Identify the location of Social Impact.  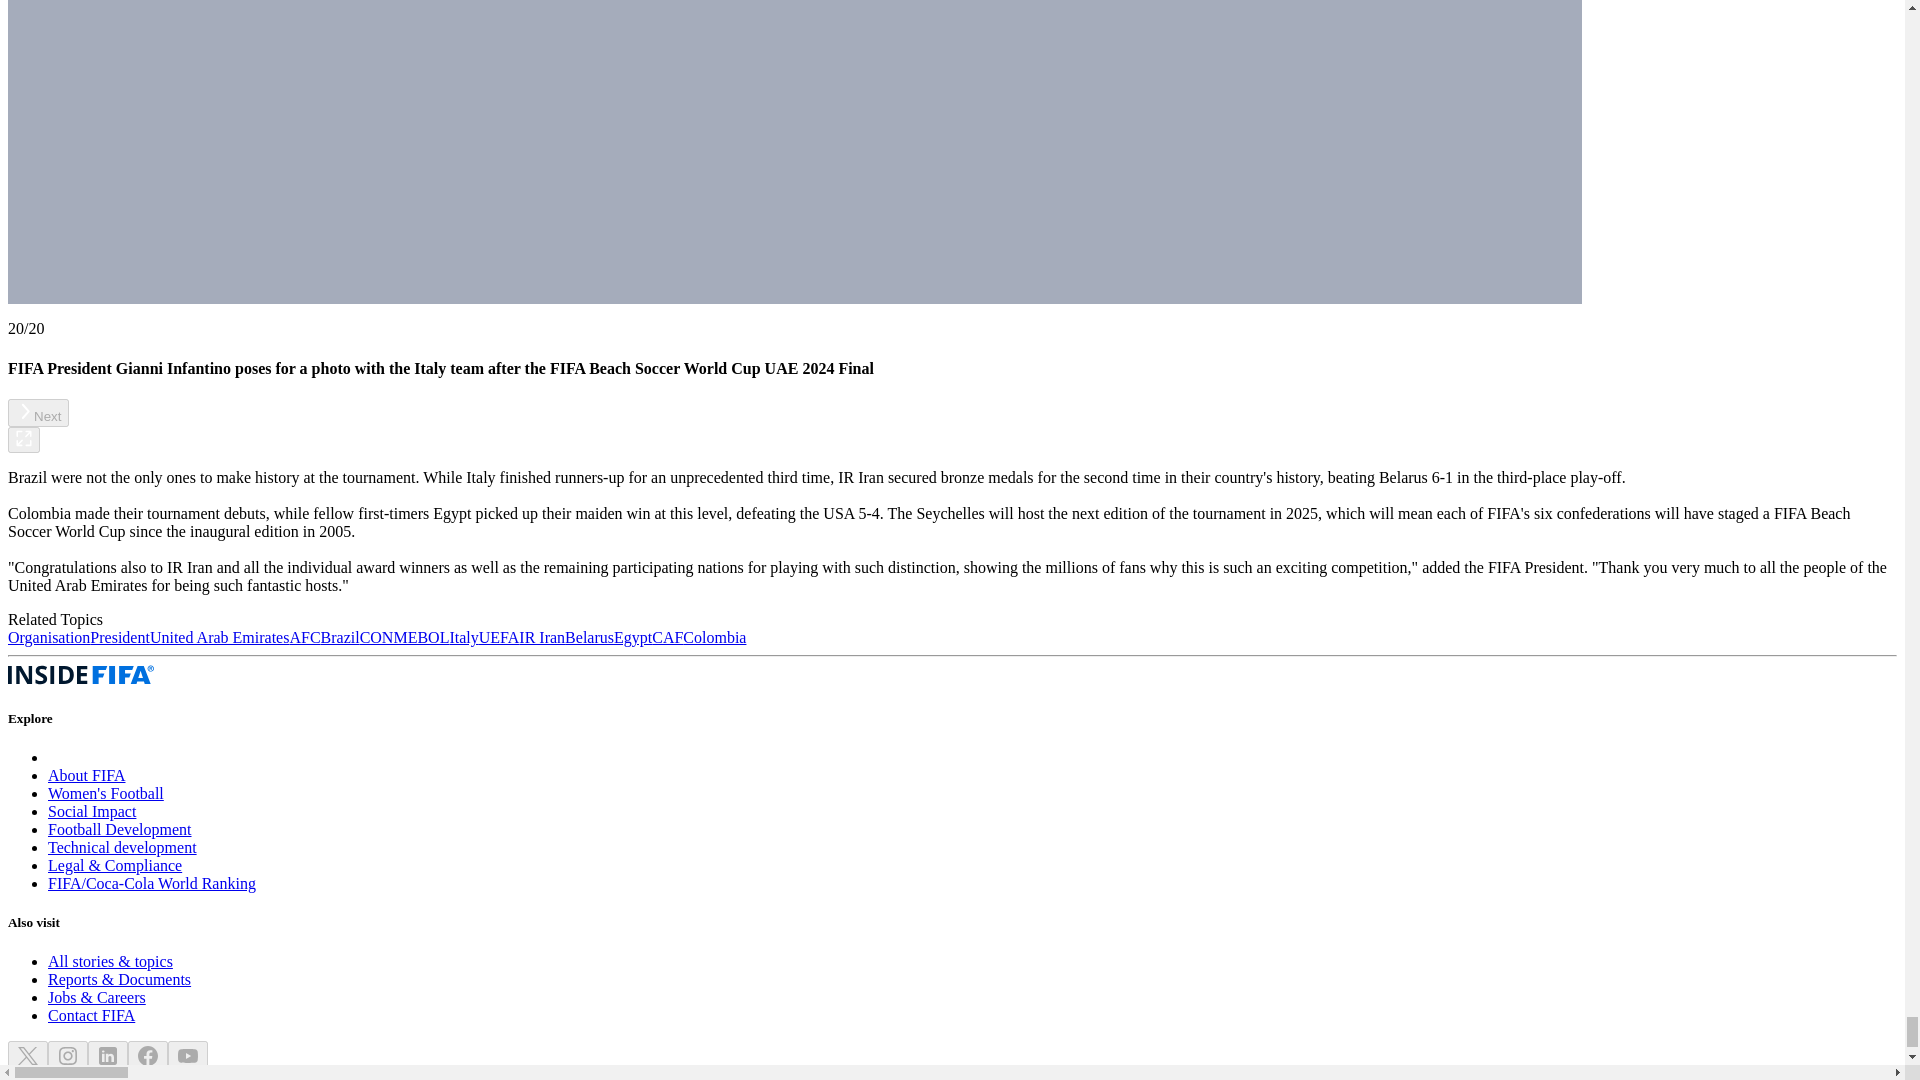
(92, 811).